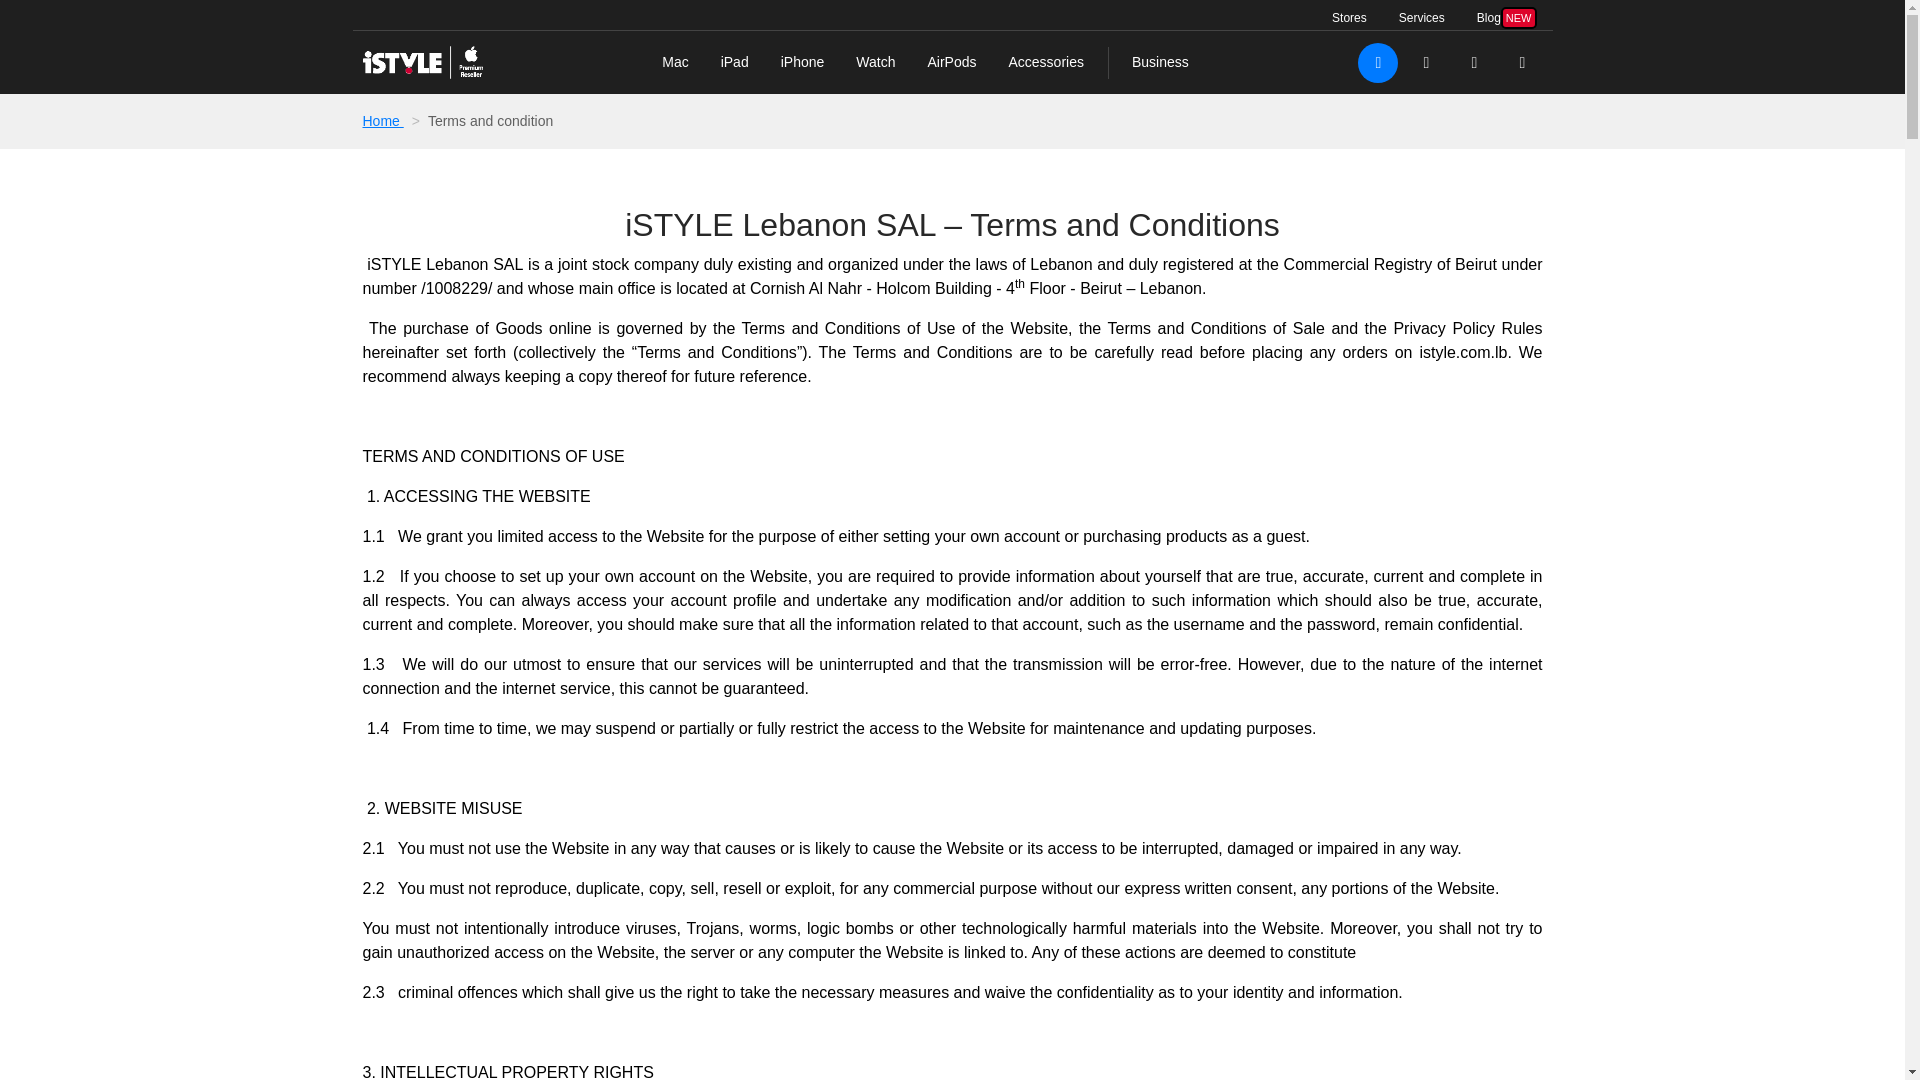 This screenshot has width=1920, height=1080. I want to click on iPhone, so click(802, 62).